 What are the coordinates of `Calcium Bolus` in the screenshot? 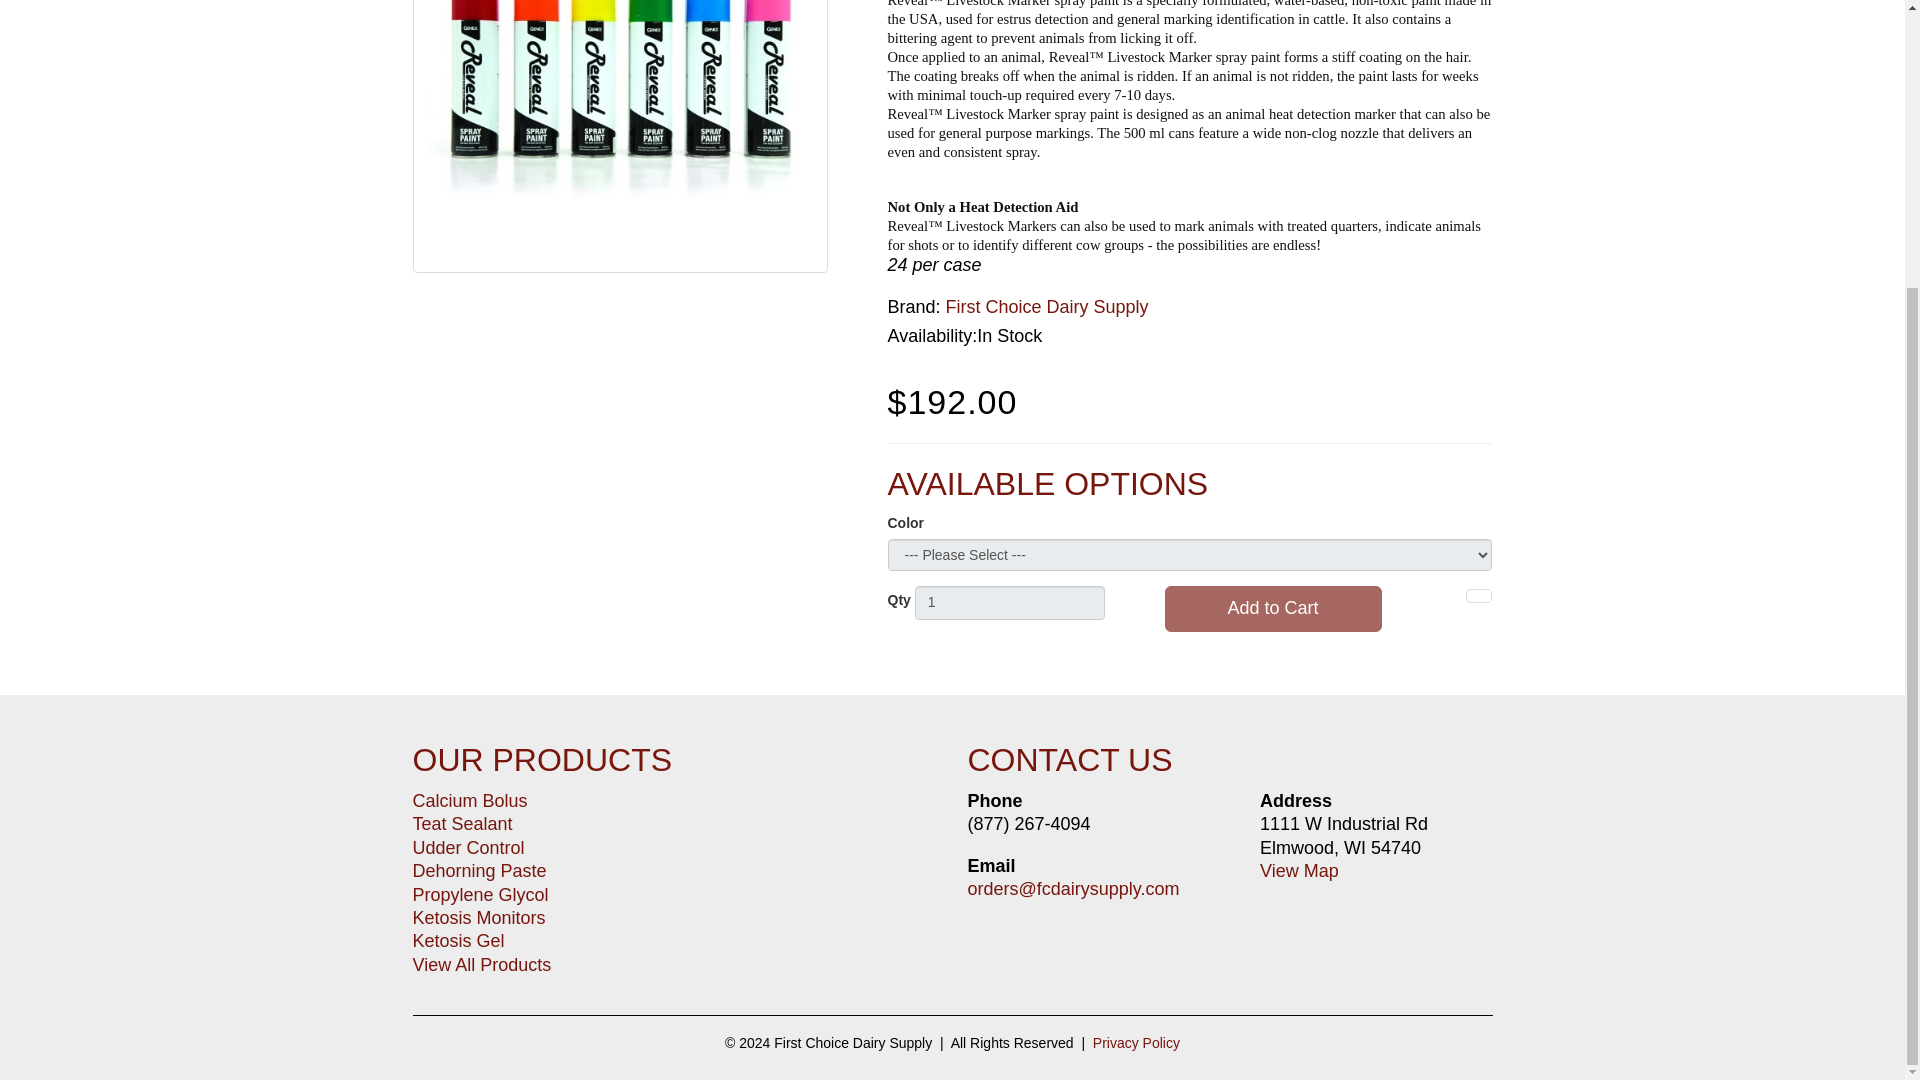 It's located at (469, 800).